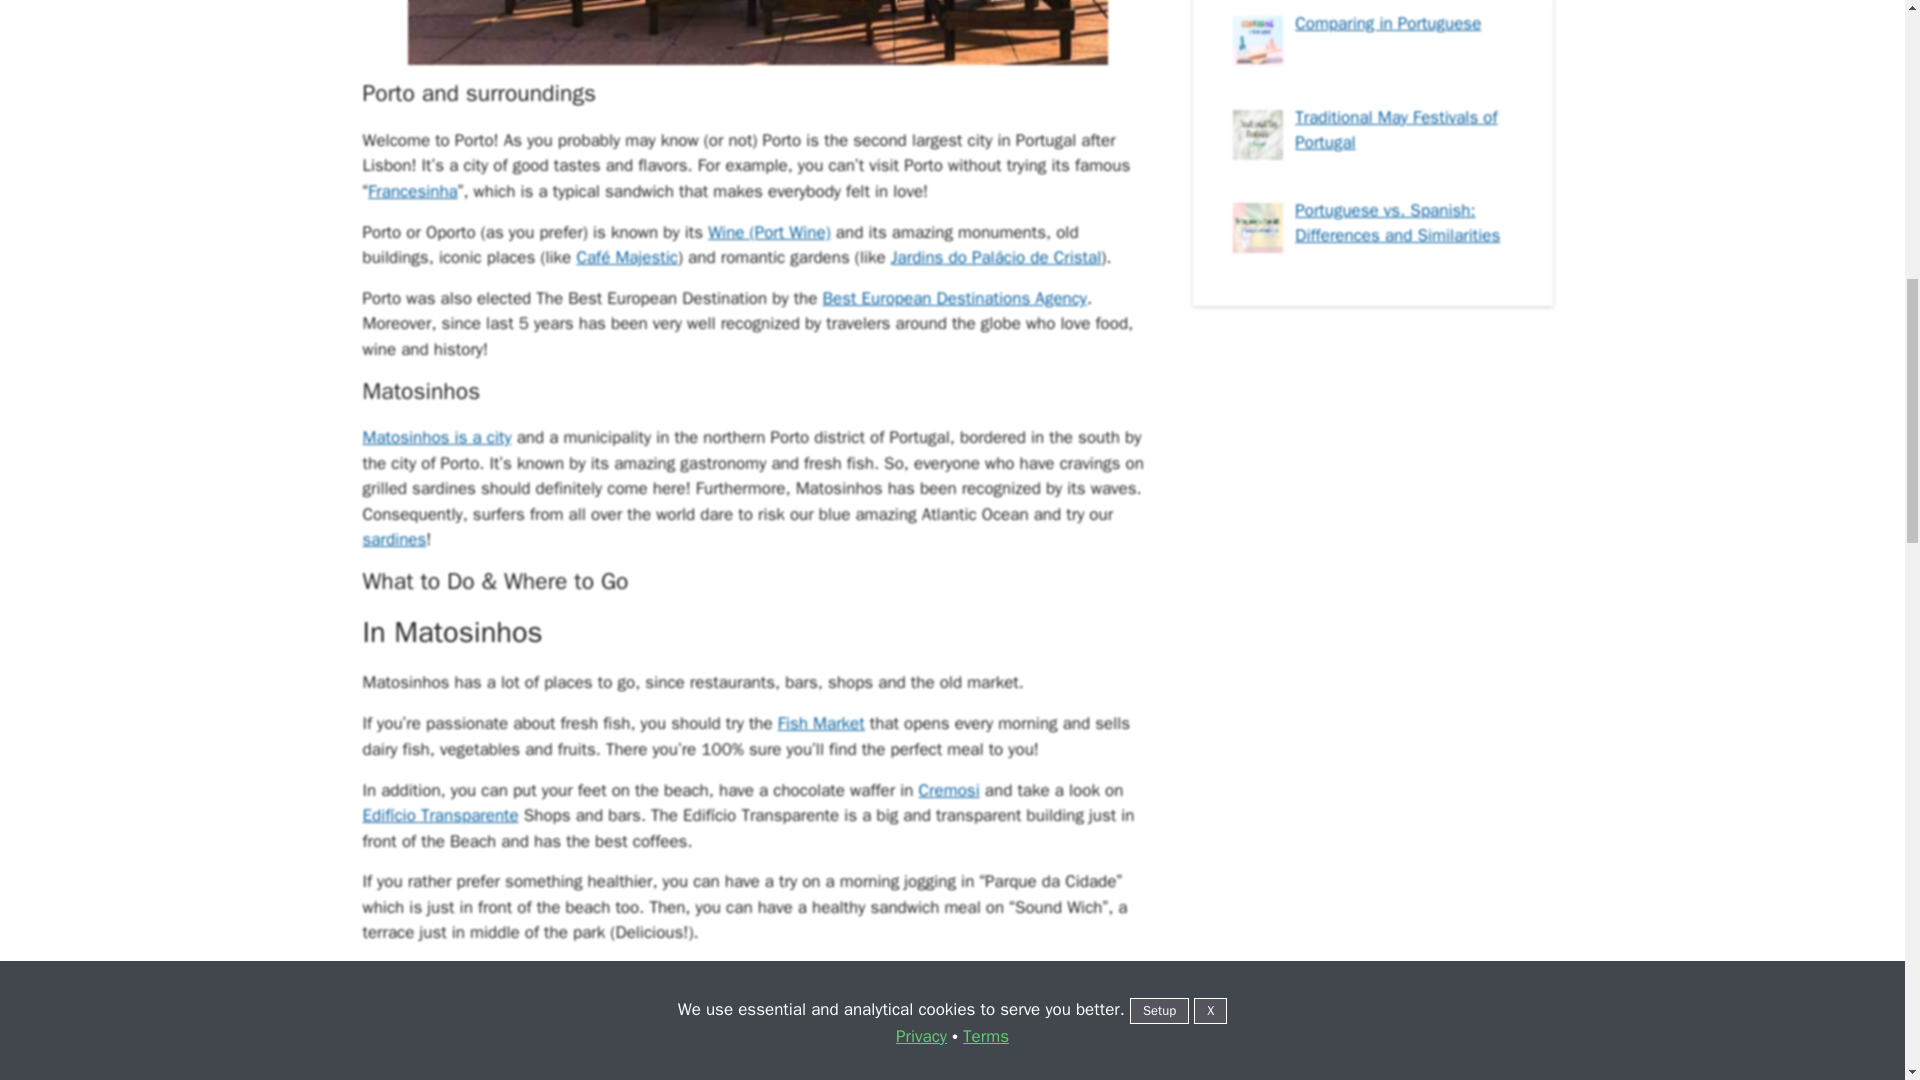  Describe the element at coordinates (821, 723) in the screenshot. I see `Fish Market` at that location.